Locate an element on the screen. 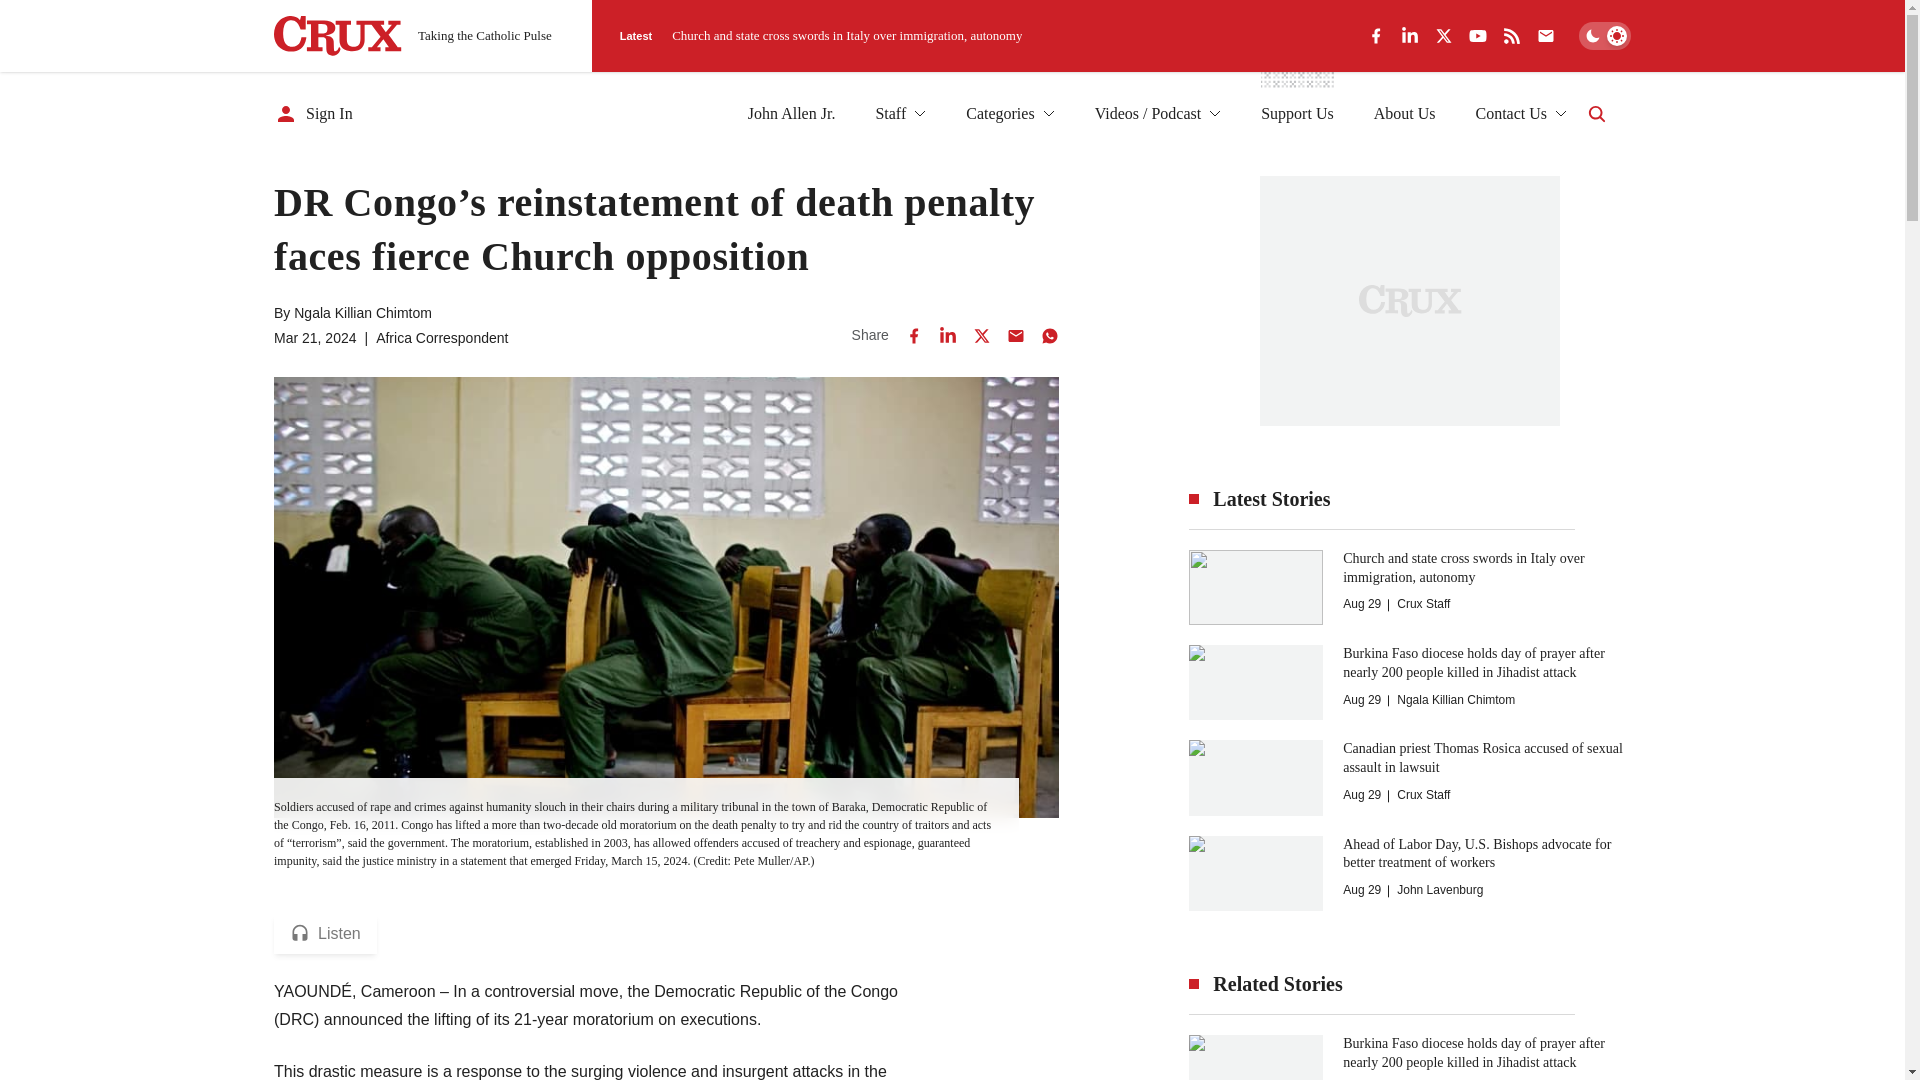 The width and height of the screenshot is (1920, 1080). Sign In is located at coordinates (314, 114).